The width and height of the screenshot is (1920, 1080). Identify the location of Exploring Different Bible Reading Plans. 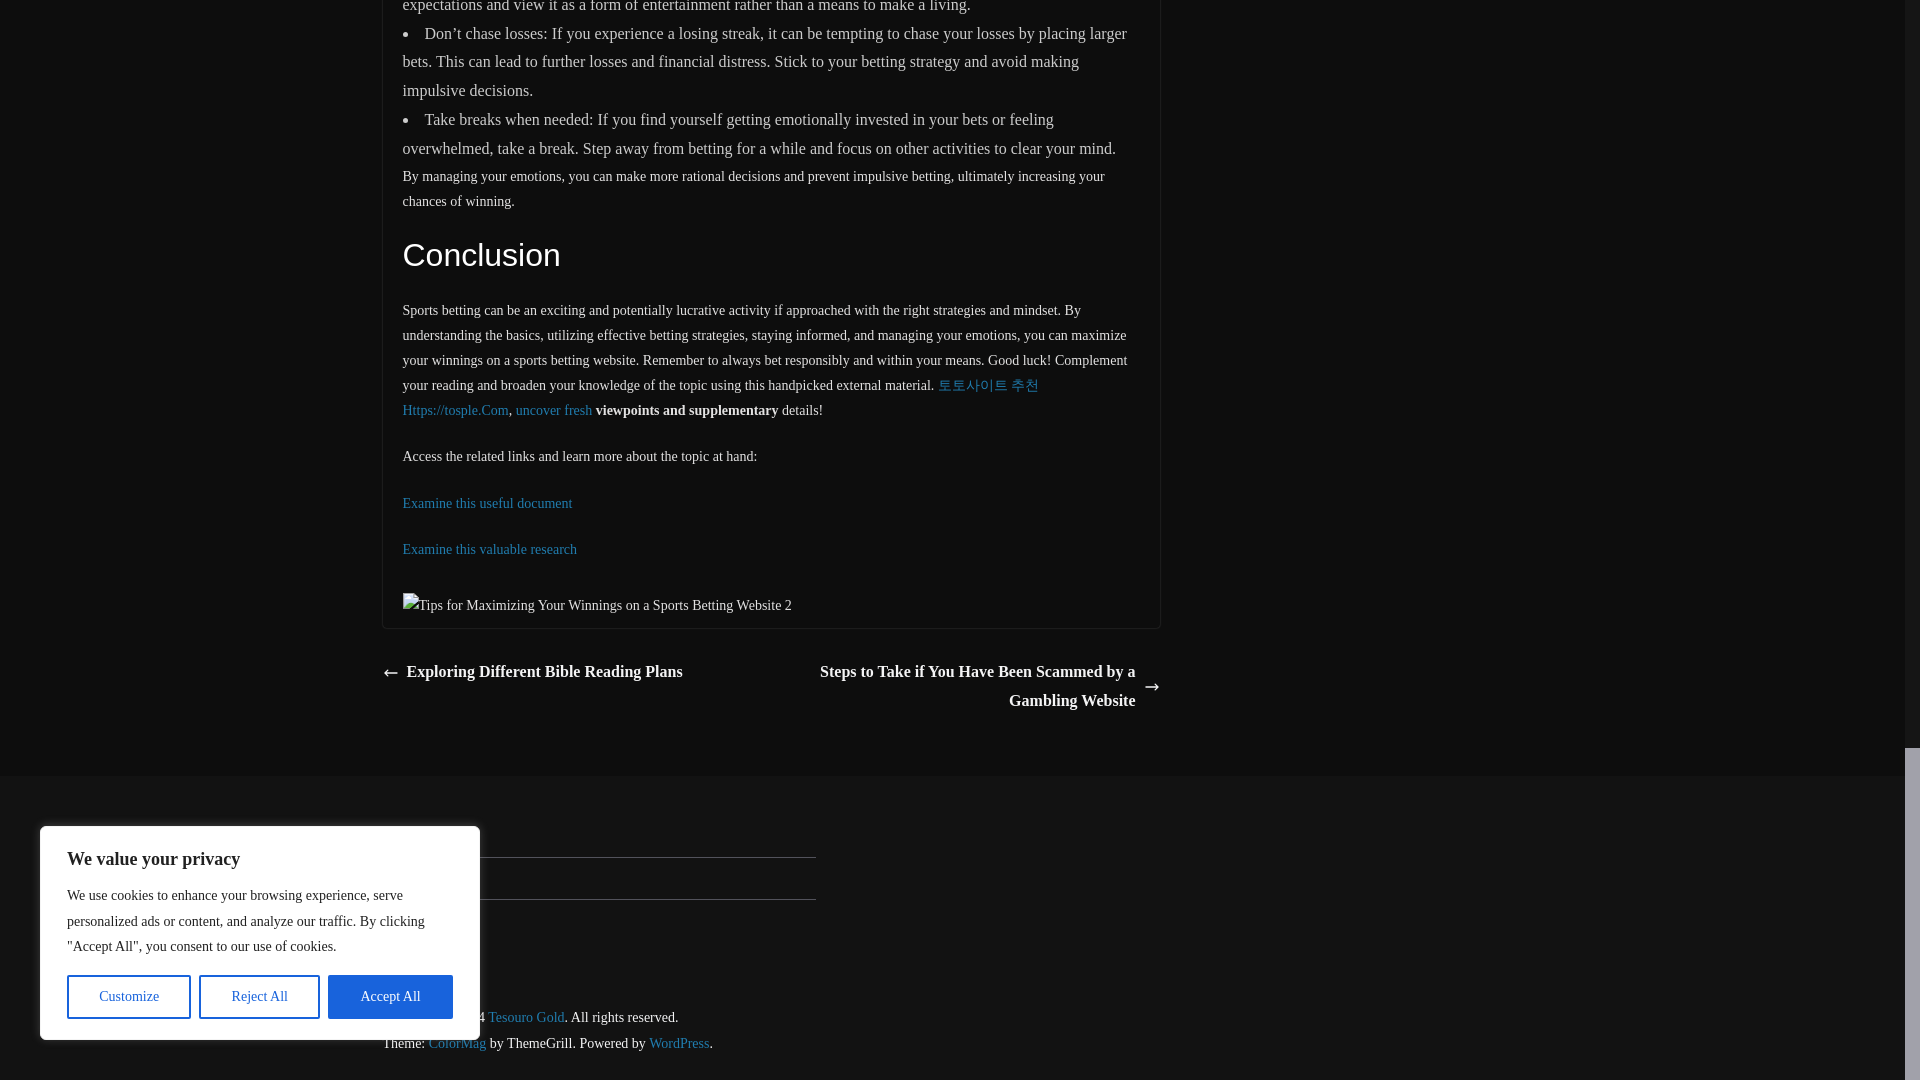
(532, 672).